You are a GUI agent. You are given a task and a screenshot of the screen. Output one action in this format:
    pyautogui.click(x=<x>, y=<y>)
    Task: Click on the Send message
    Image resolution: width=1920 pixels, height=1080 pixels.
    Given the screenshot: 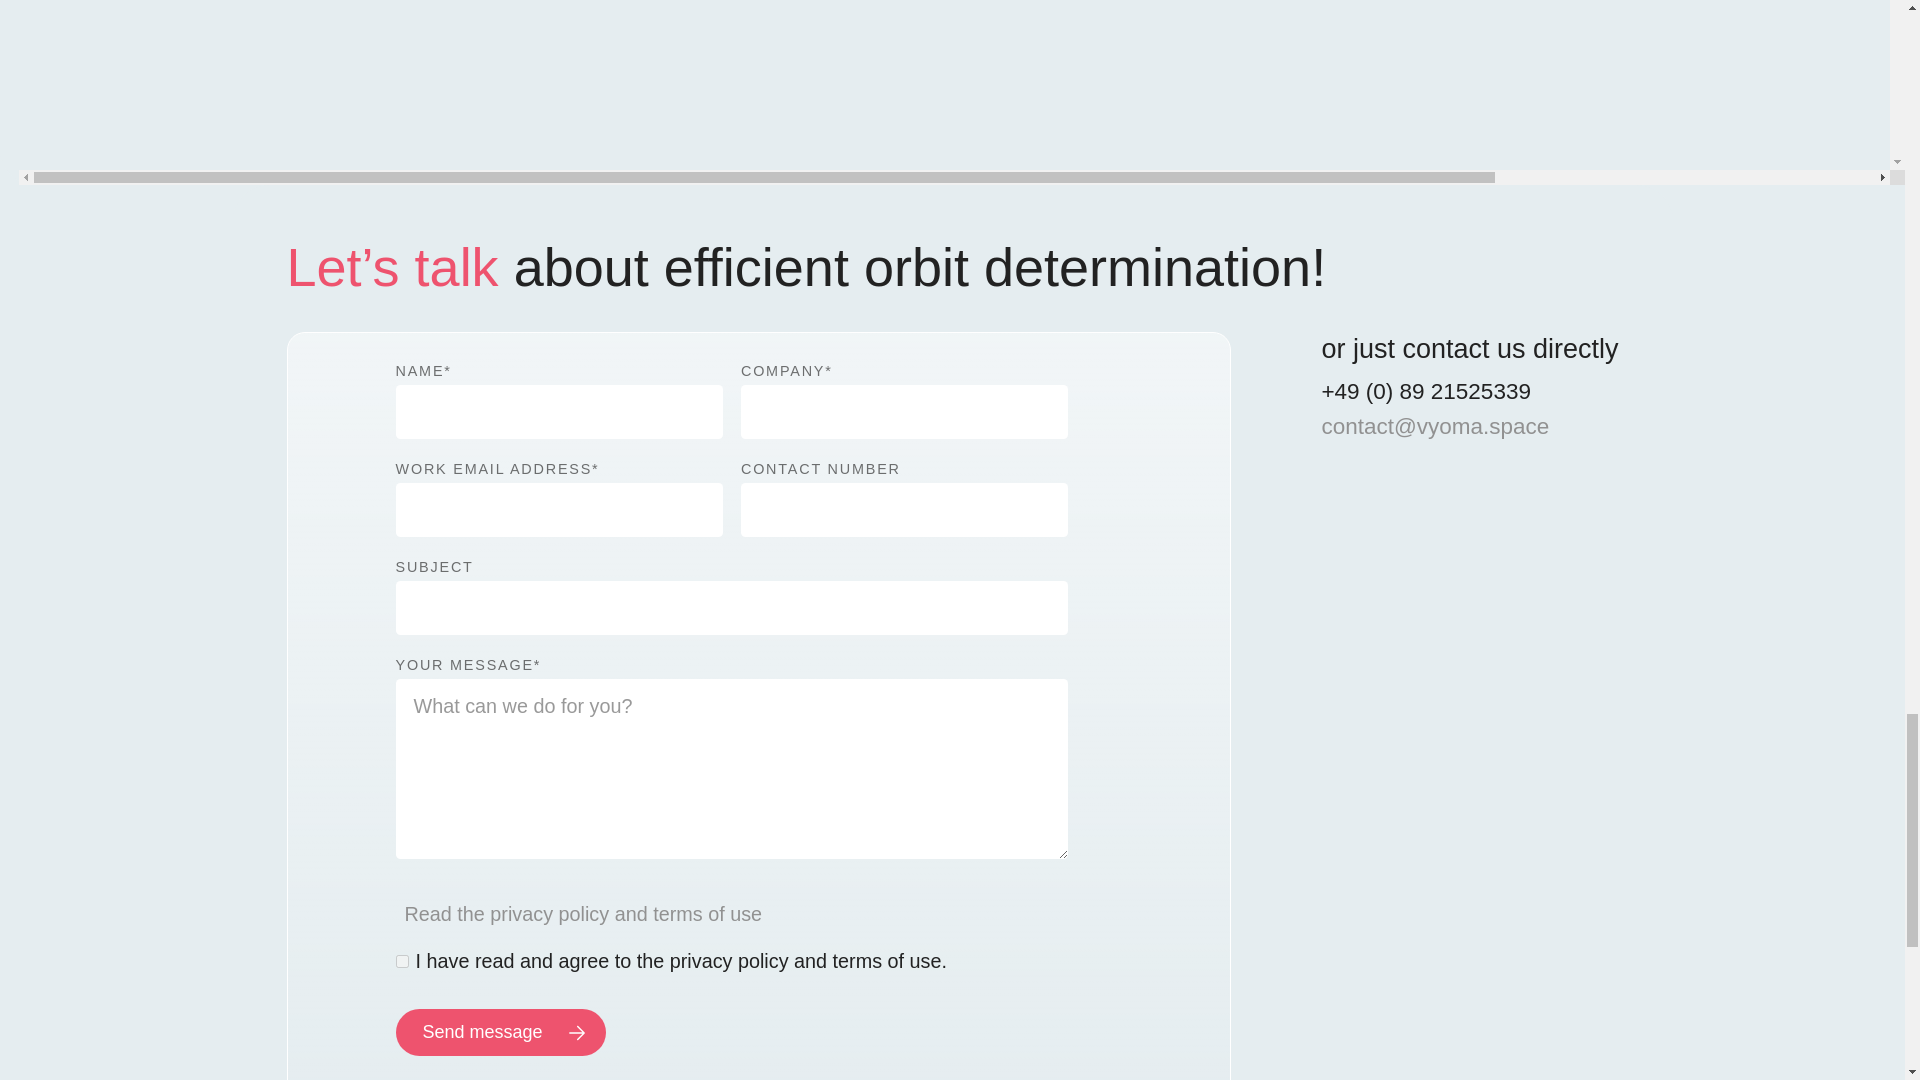 What is the action you would take?
    pyautogui.click(x=500, y=1032)
    